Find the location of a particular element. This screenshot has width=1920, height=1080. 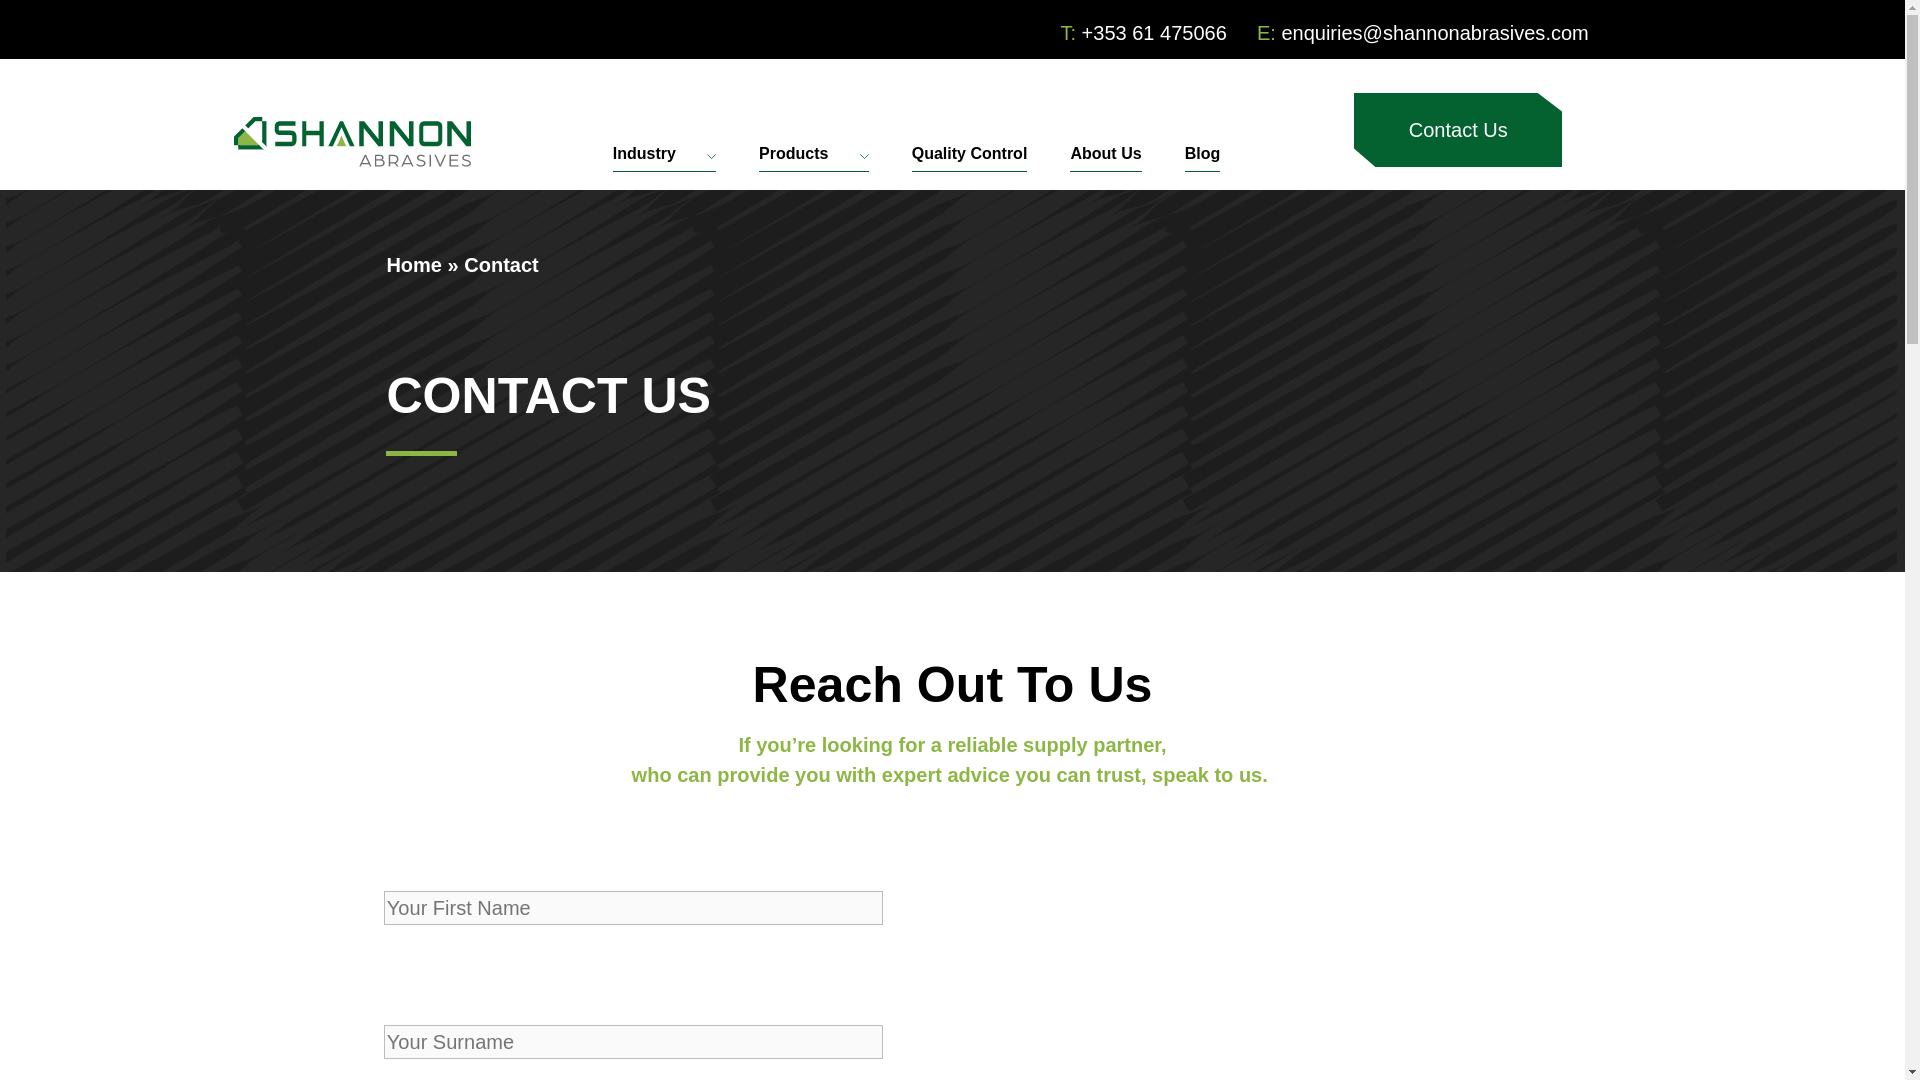

Quality Control is located at coordinates (970, 168).